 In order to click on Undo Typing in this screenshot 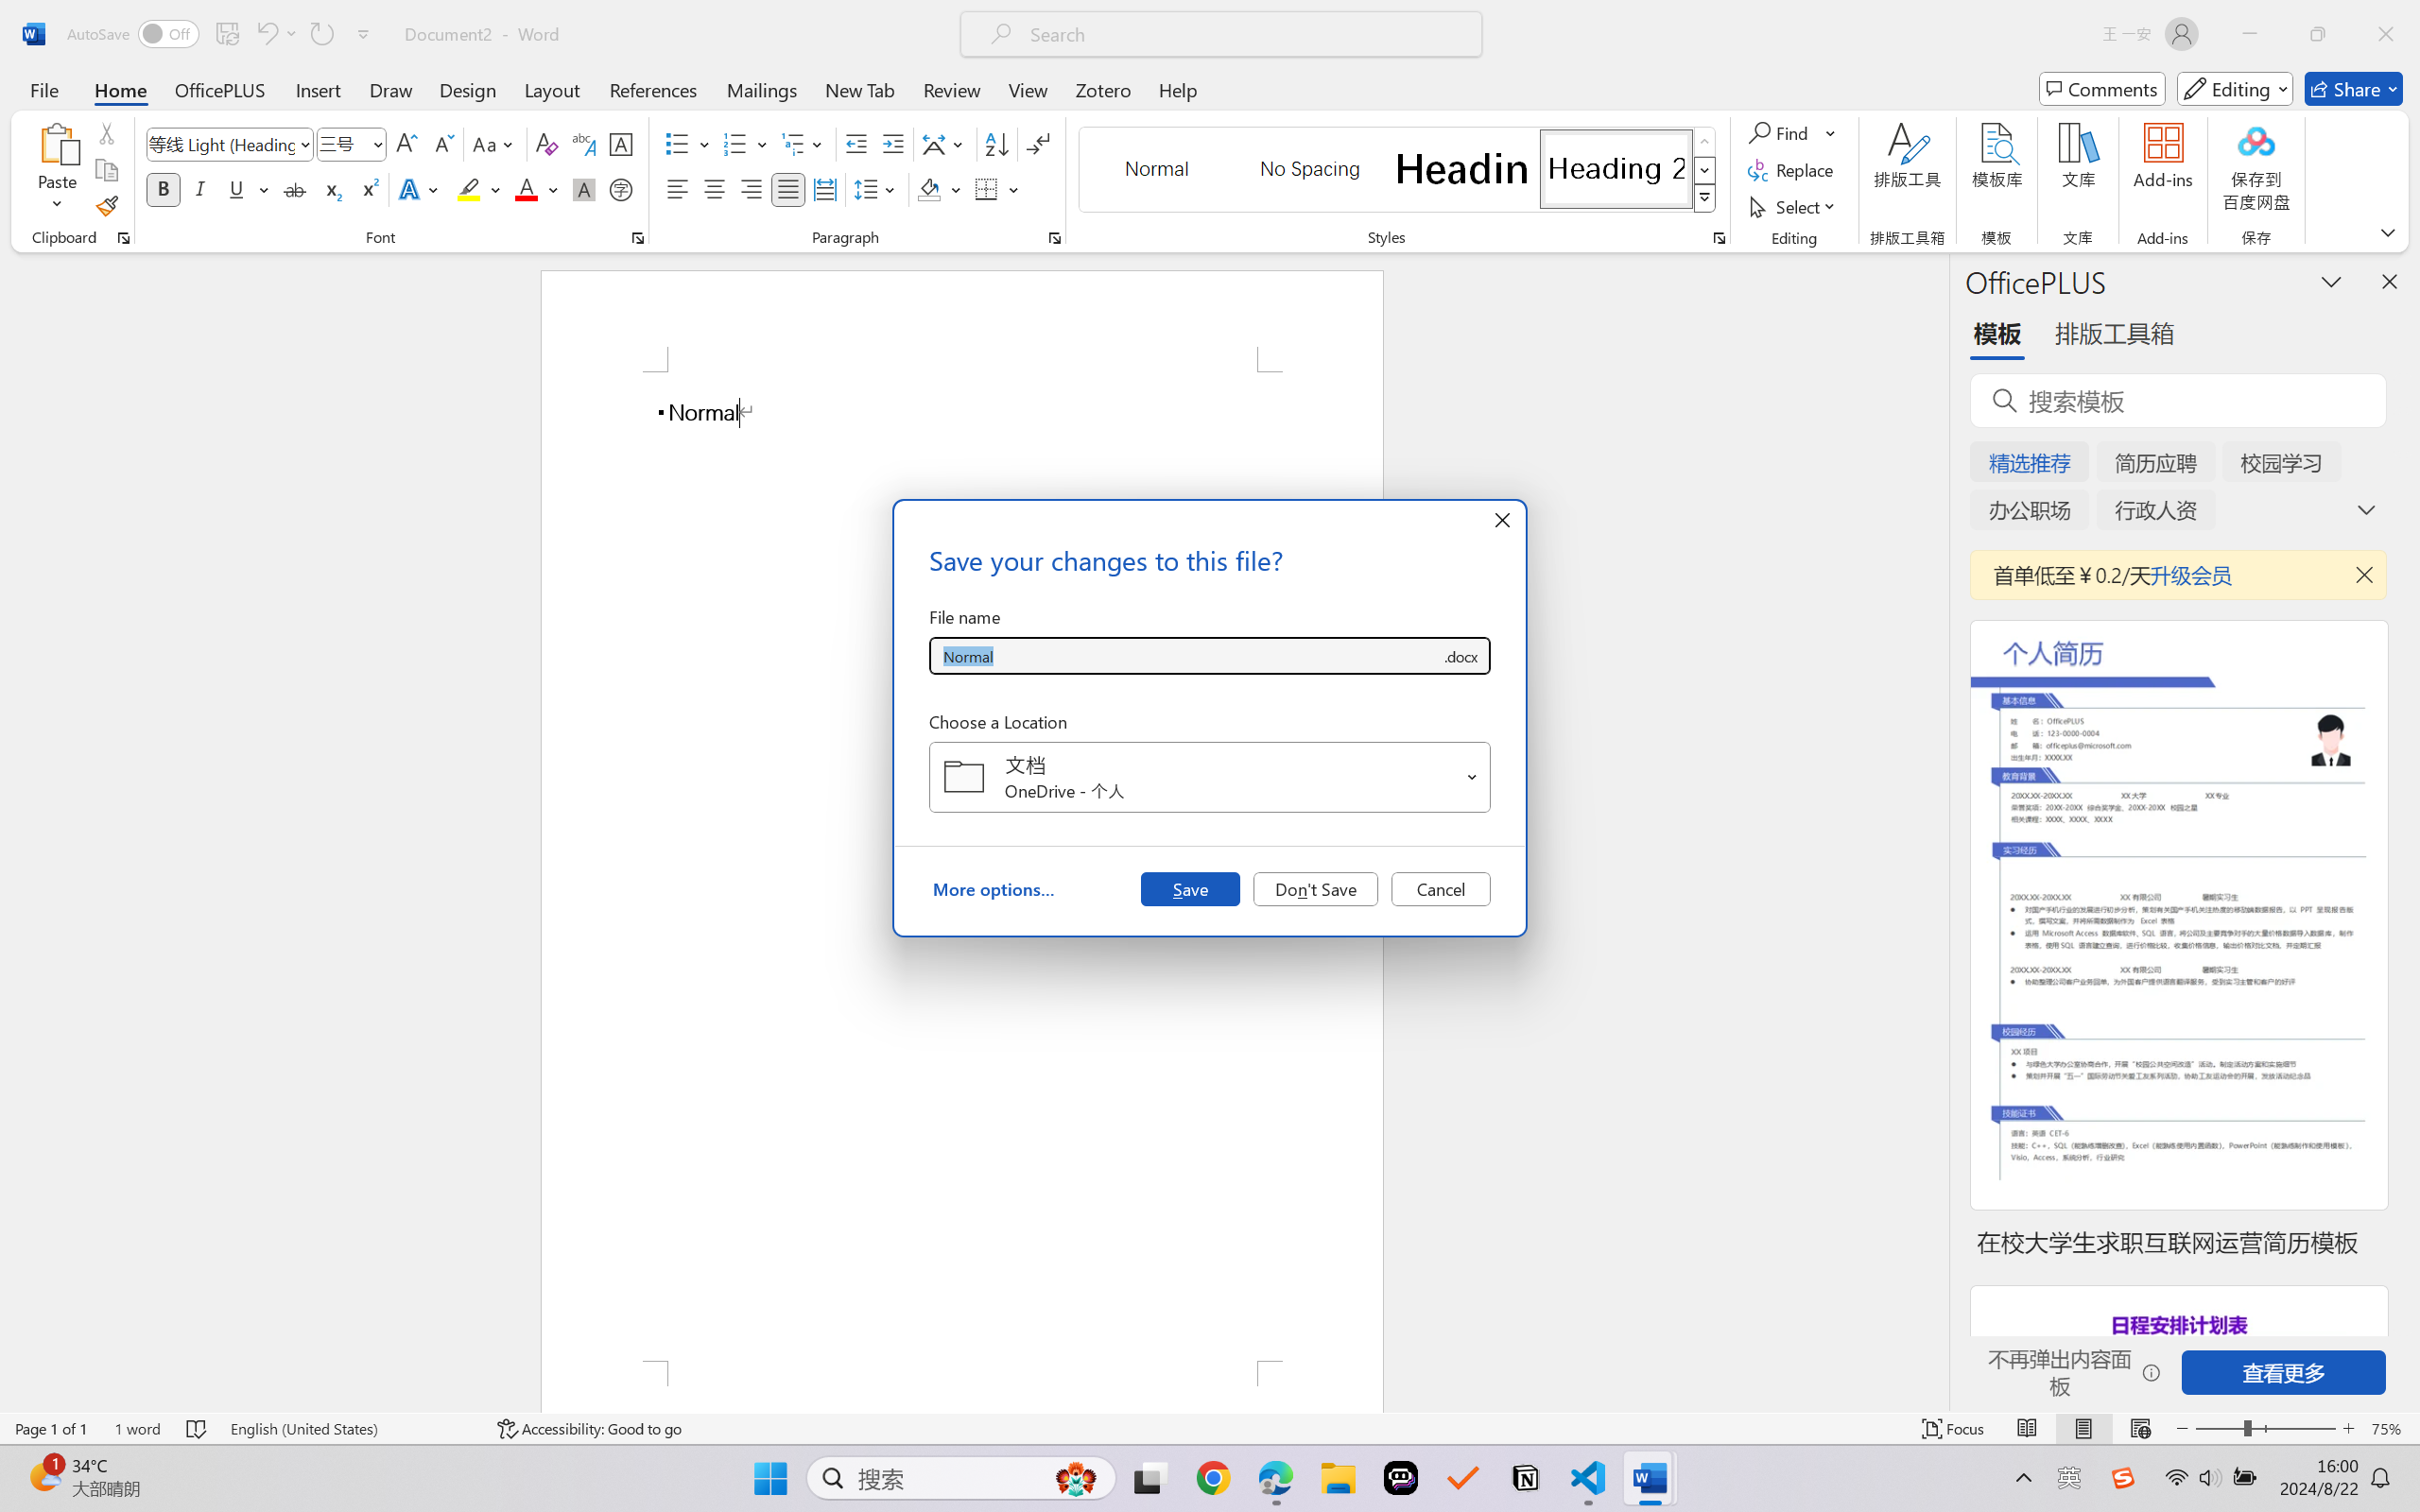, I will do `click(266, 34)`.